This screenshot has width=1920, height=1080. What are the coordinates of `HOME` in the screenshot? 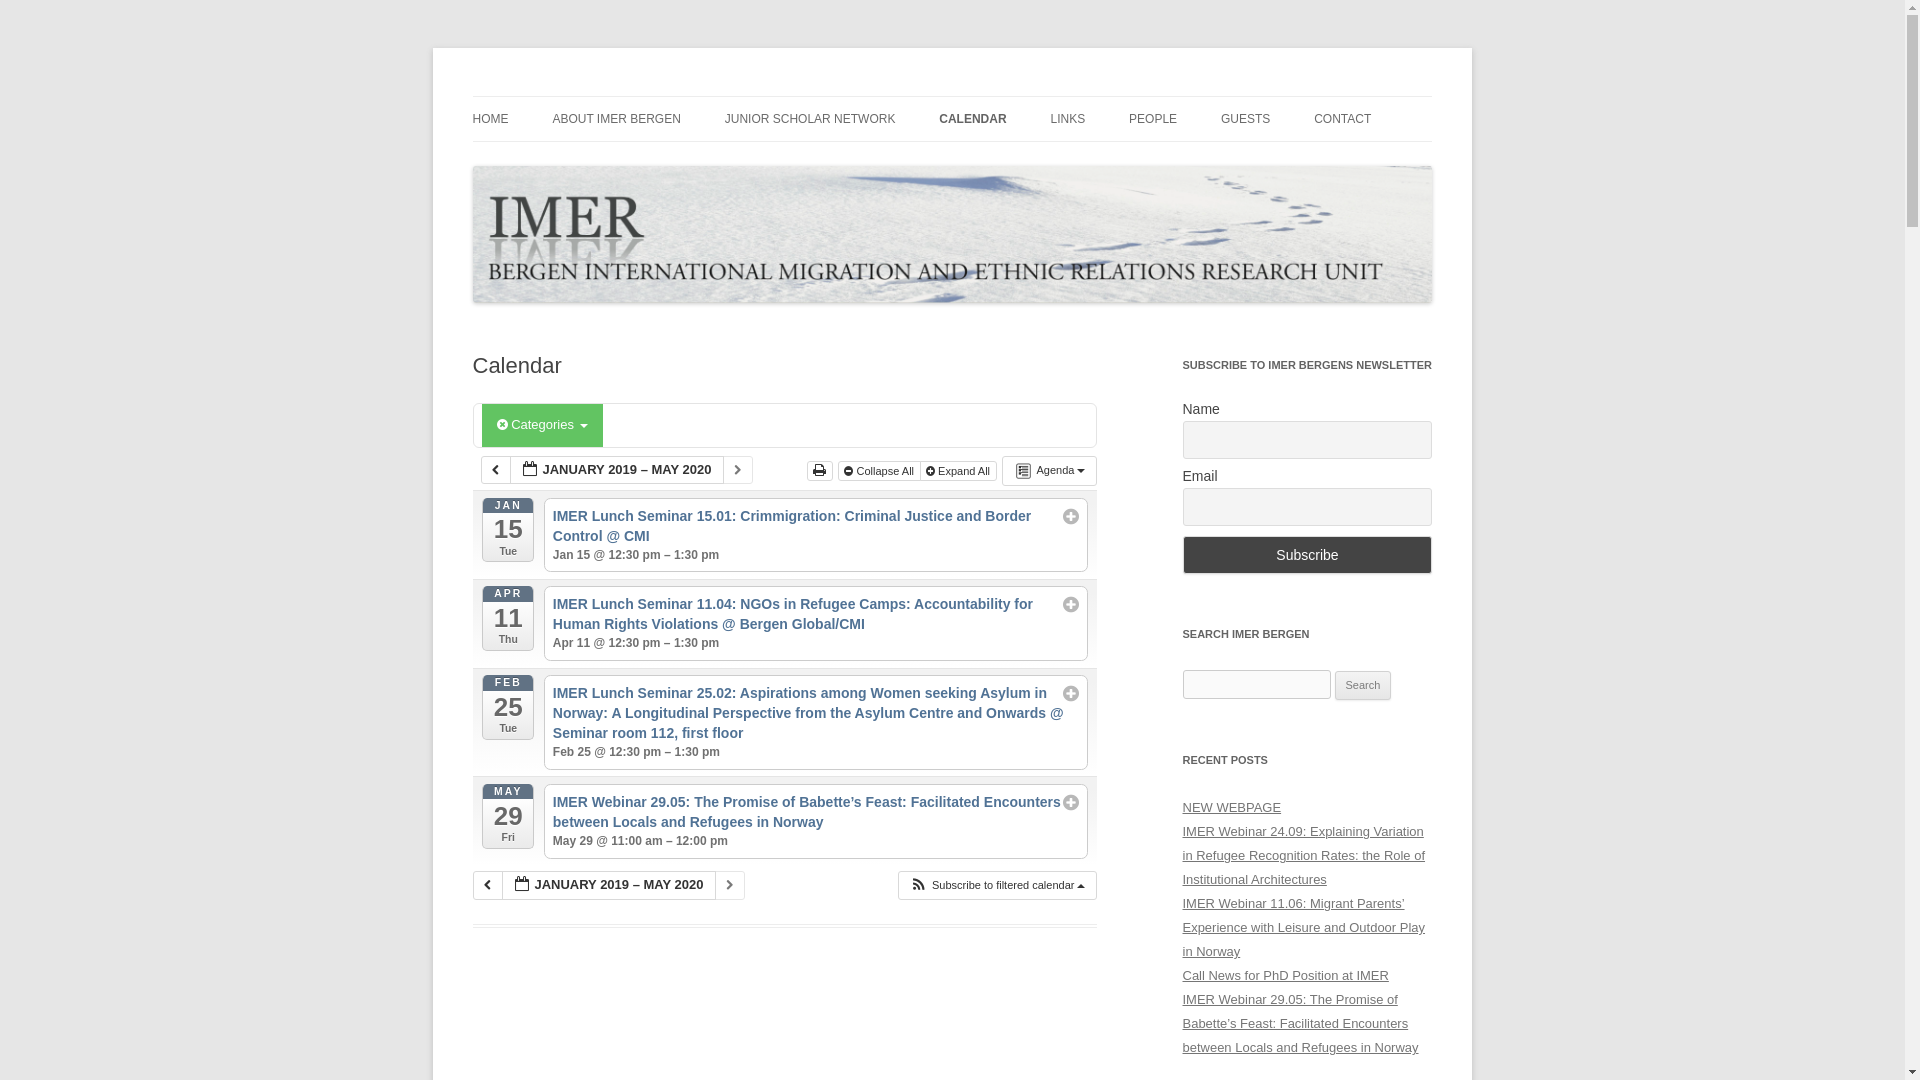 It's located at (490, 119).